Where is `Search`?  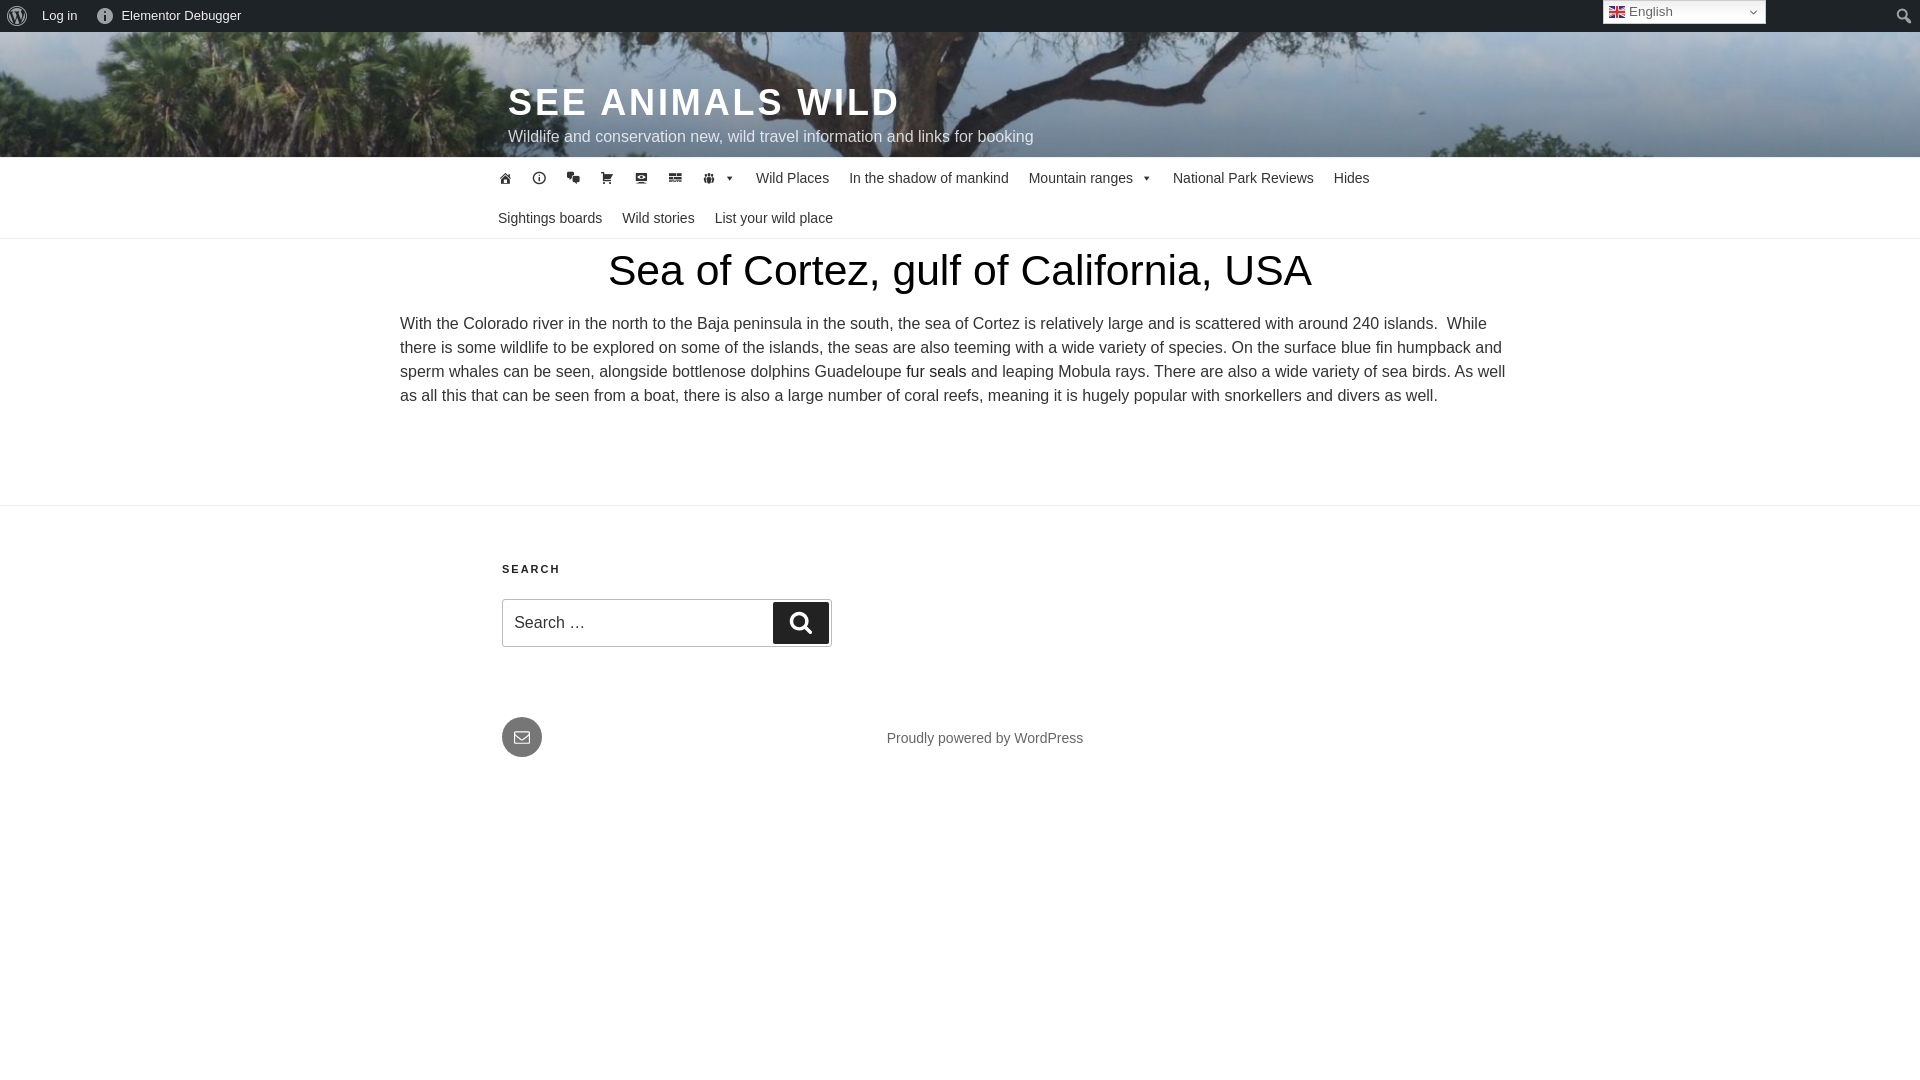 Search is located at coordinates (20, 16).